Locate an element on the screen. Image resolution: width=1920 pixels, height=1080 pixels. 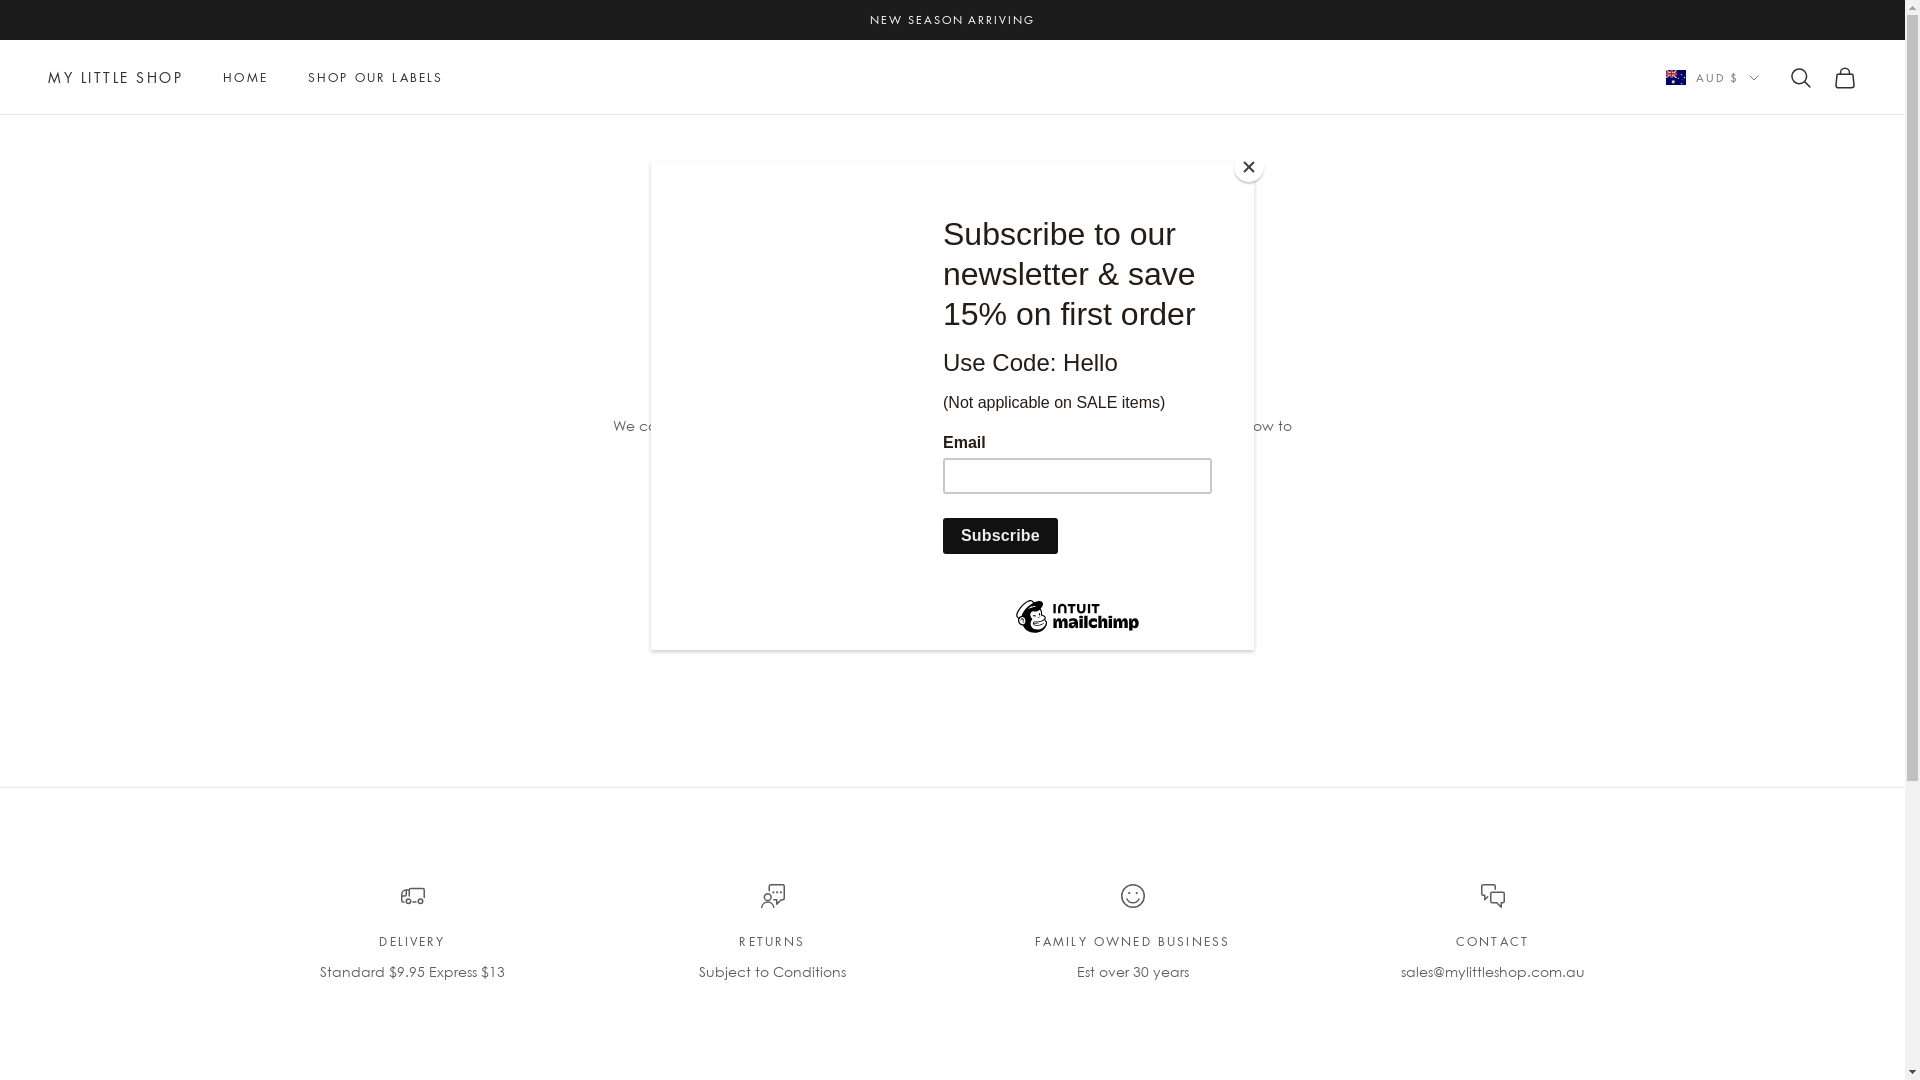
HOME is located at coordinates (246, 78).